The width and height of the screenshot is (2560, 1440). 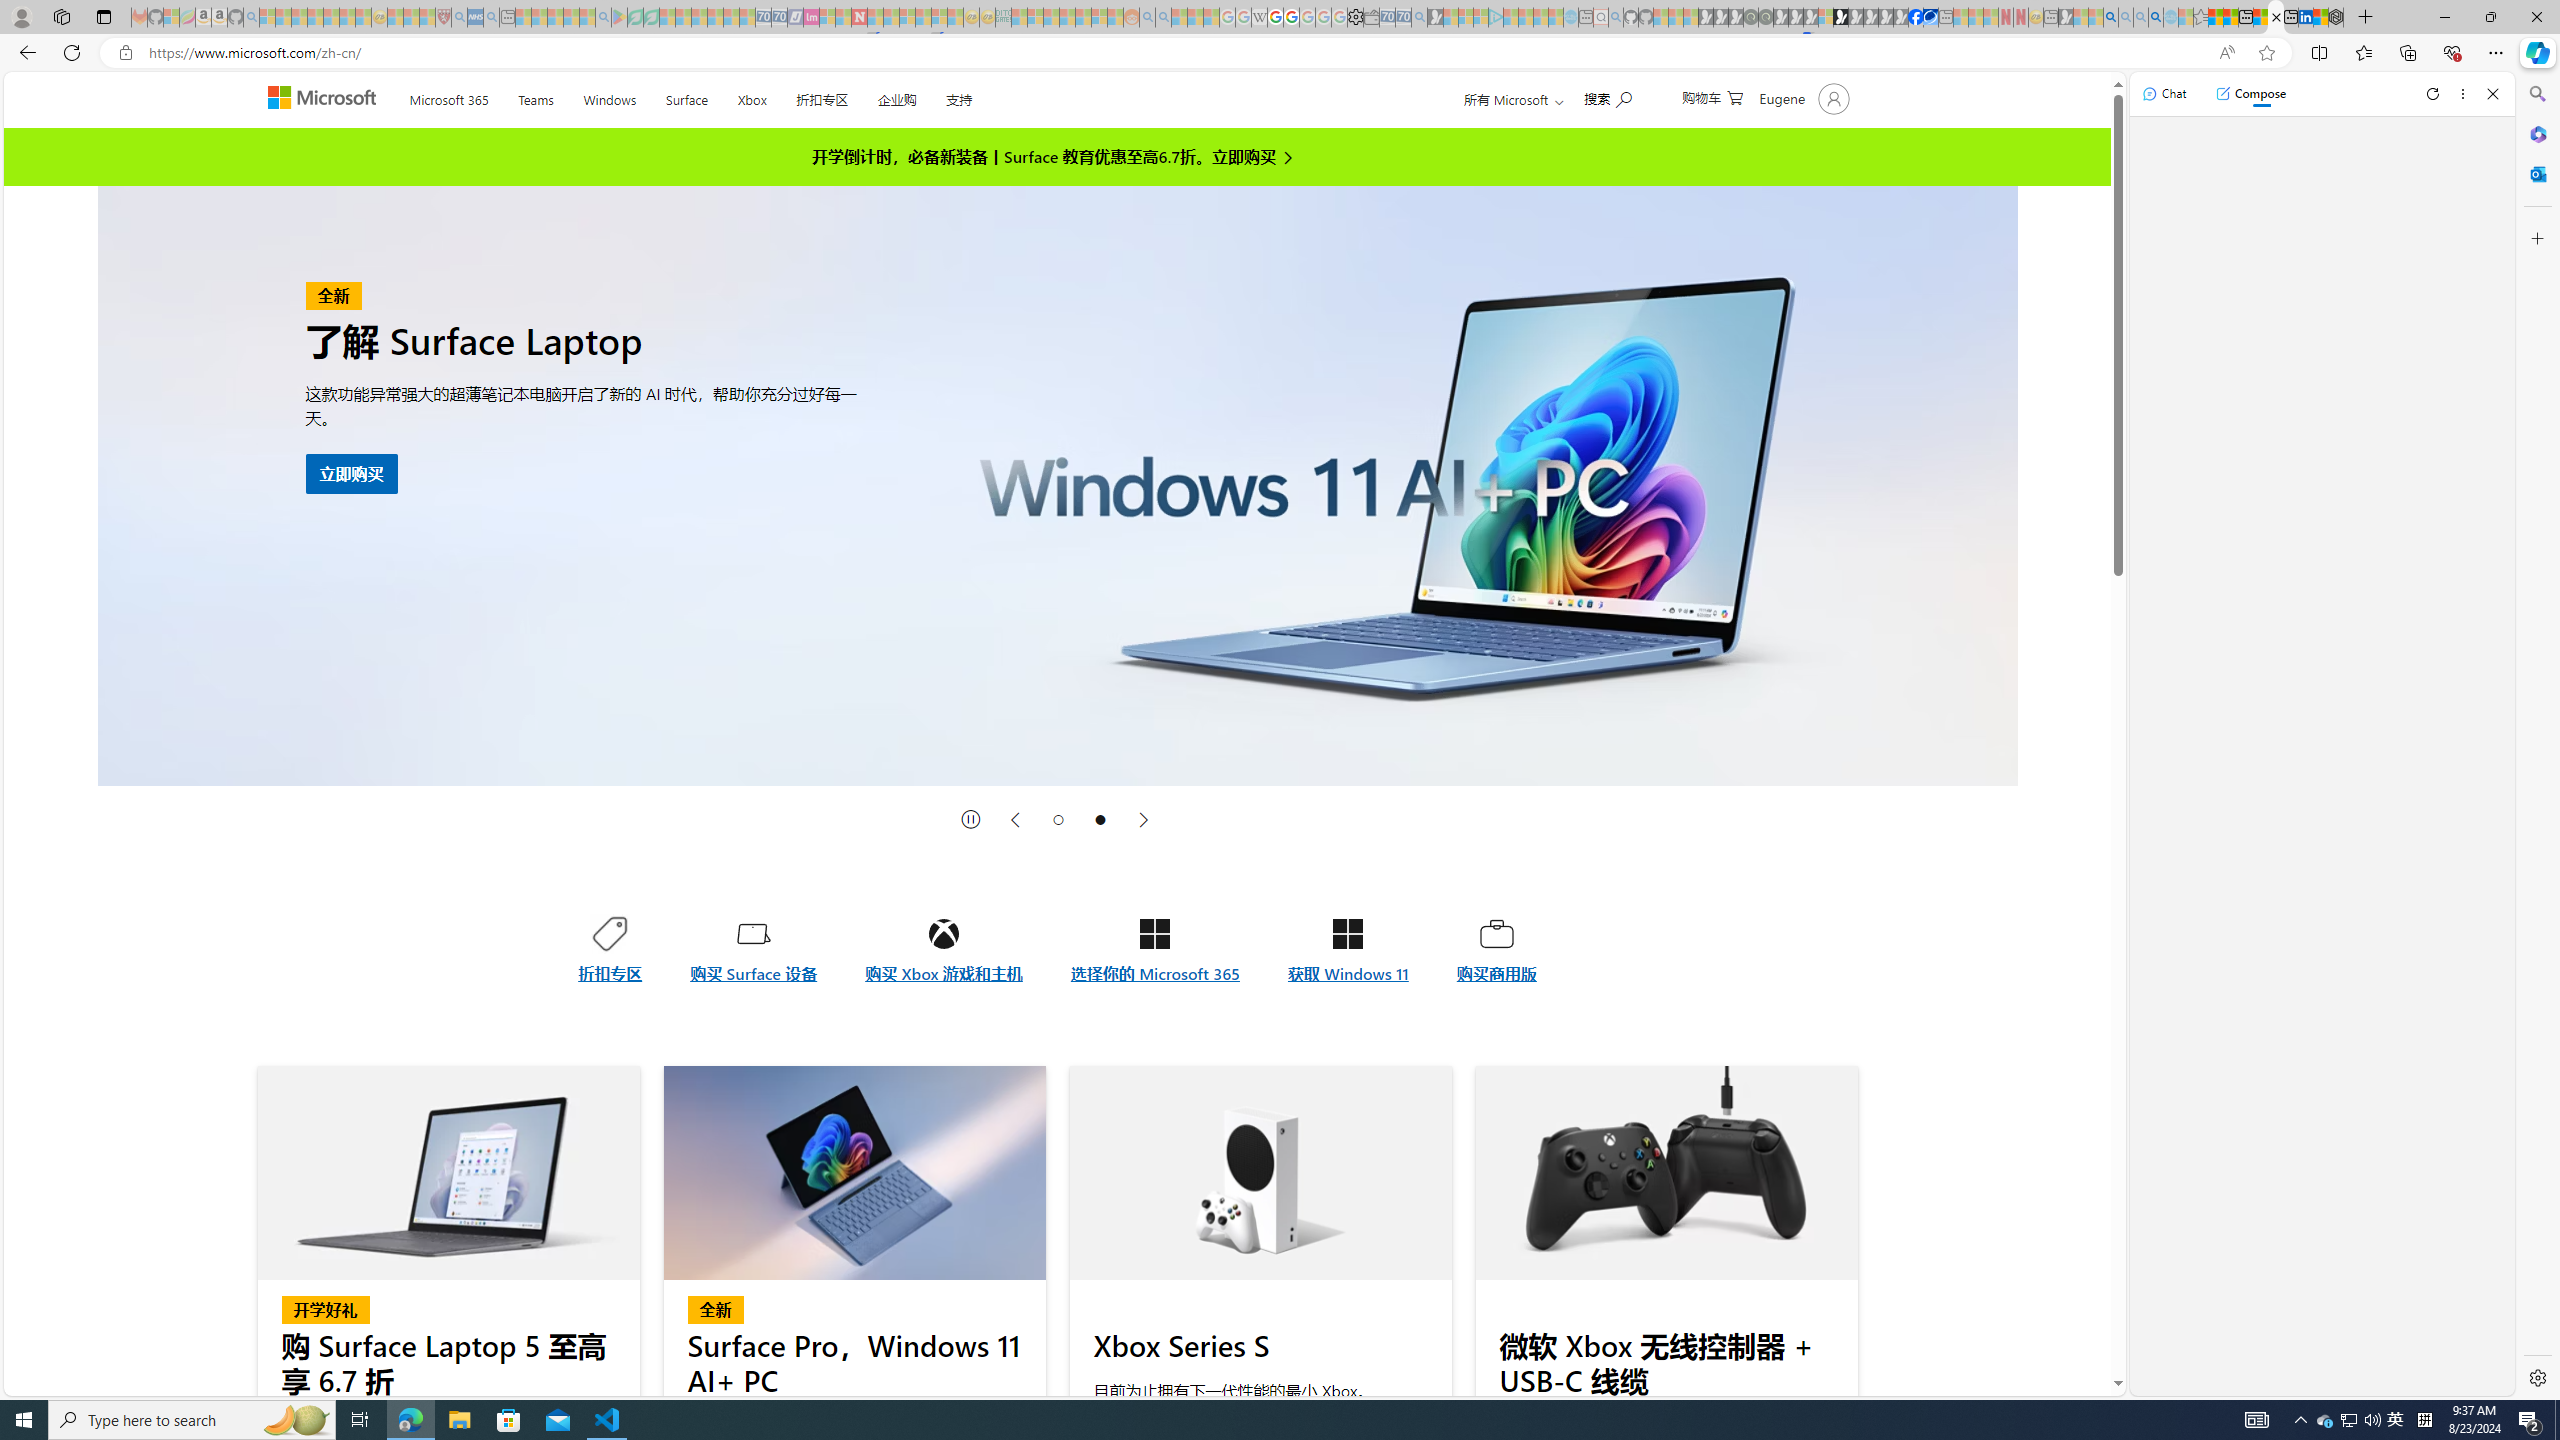 What do you see at coordinates (636, 17) in the screenshot?
I see `Terms of Use Agreement - Sleeping` at bounding box center [636, 17].